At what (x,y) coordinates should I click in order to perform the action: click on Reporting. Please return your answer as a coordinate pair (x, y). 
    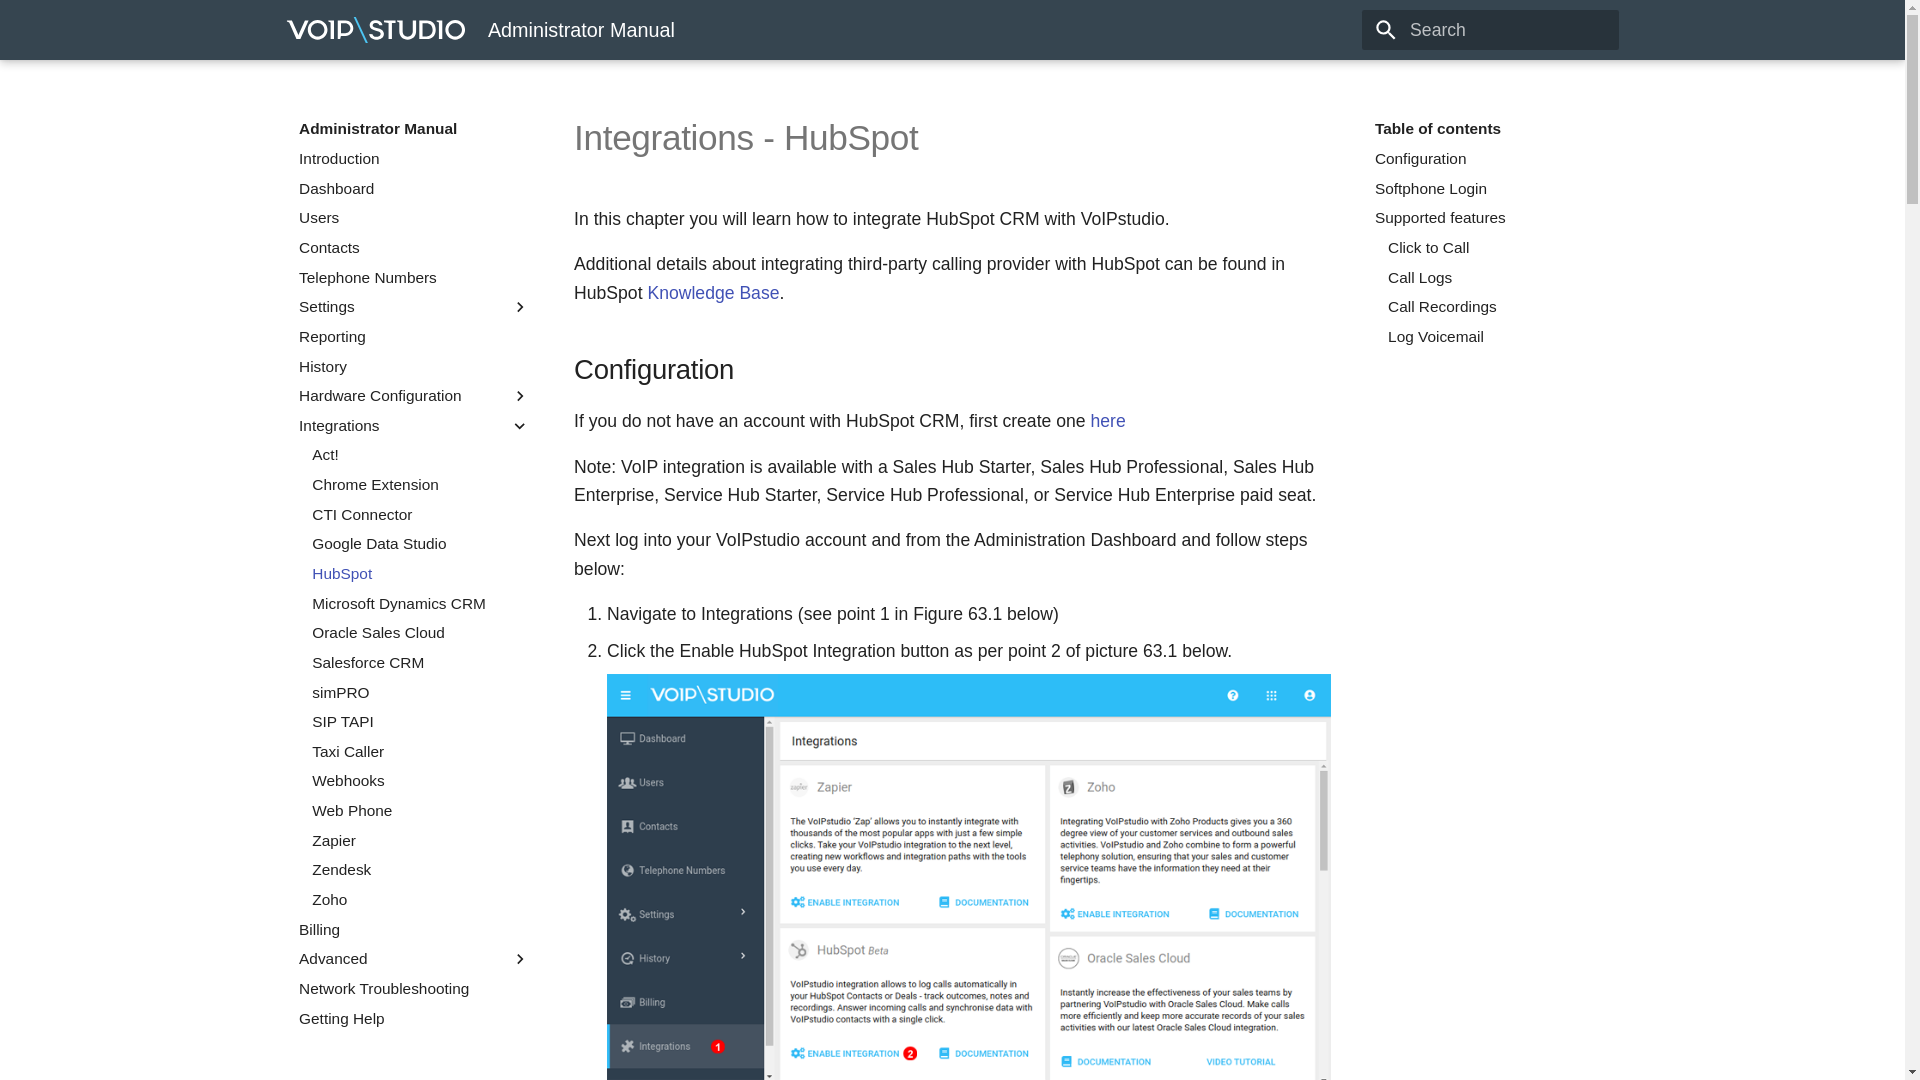
    Looking at the image, I should click on (414, 336).